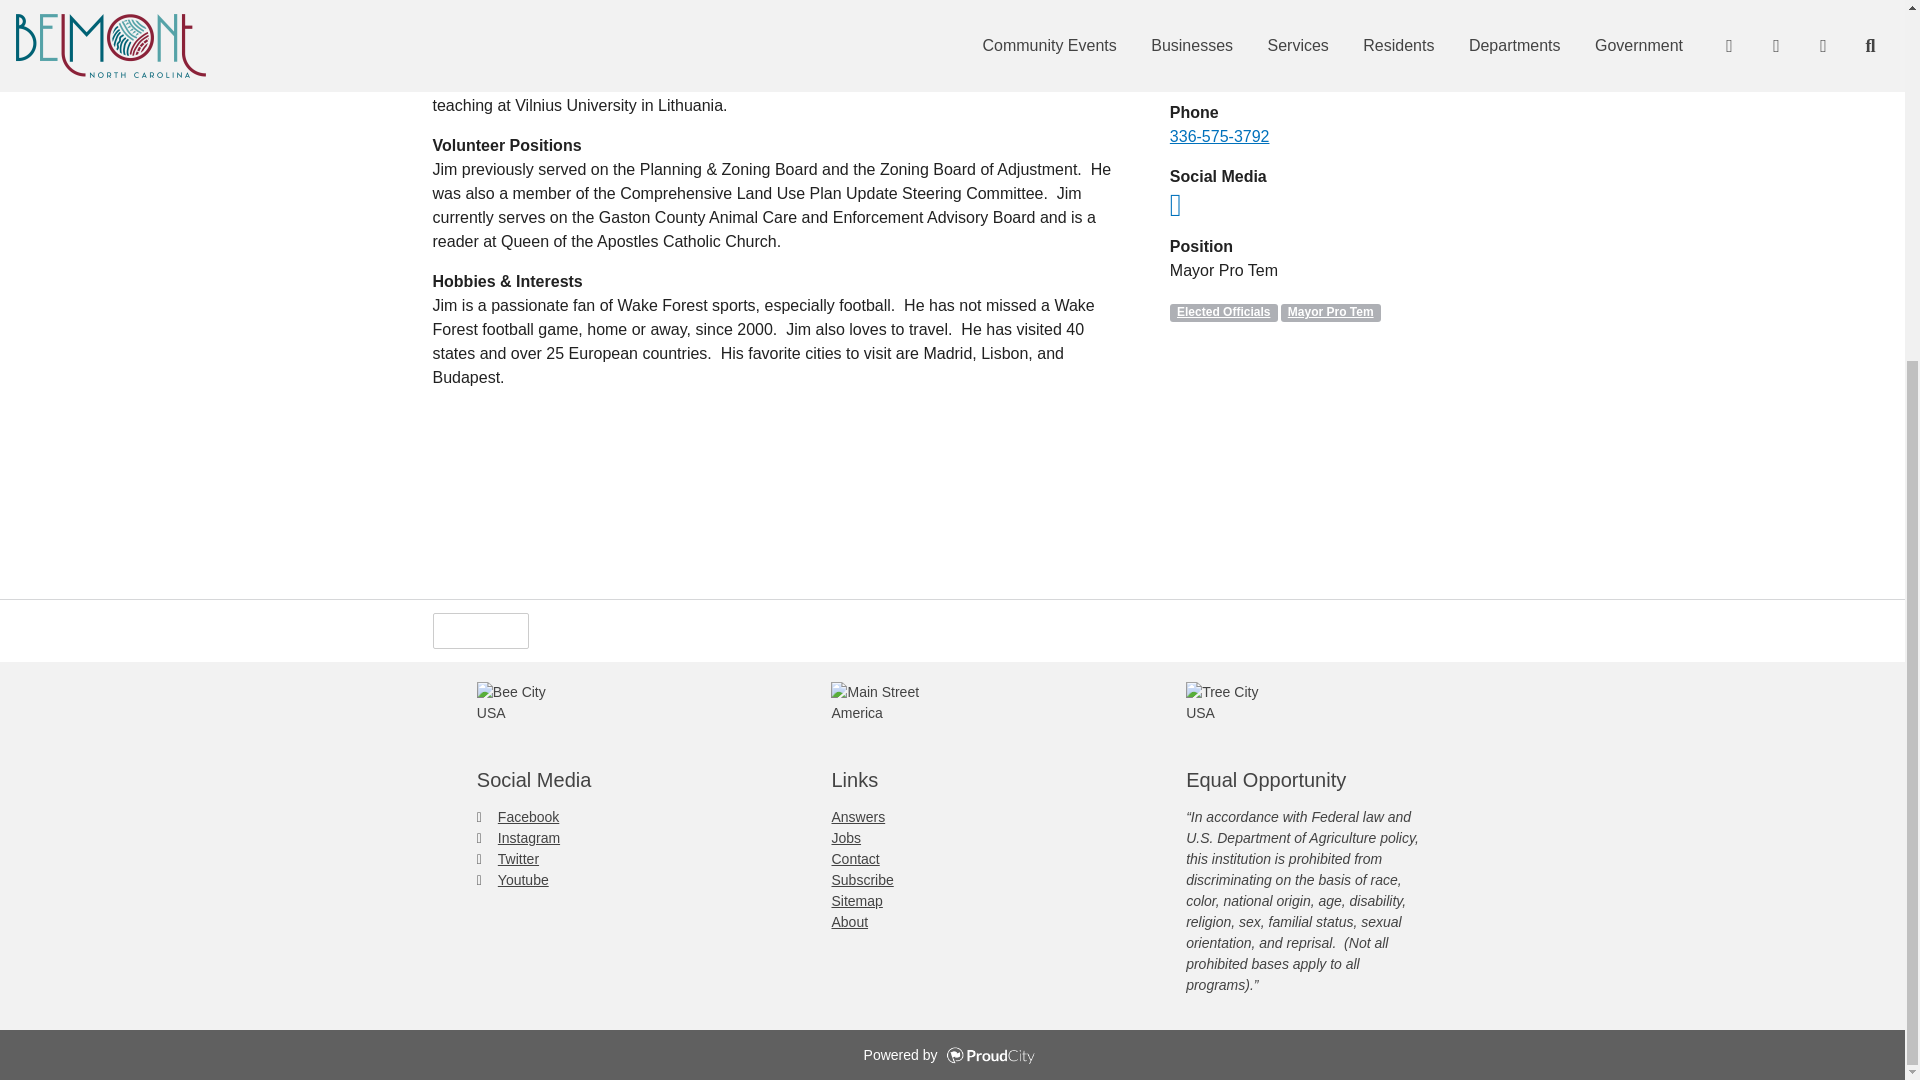 The image size is (1920, 1080). I want to click on Facebook, so click(517, 816).